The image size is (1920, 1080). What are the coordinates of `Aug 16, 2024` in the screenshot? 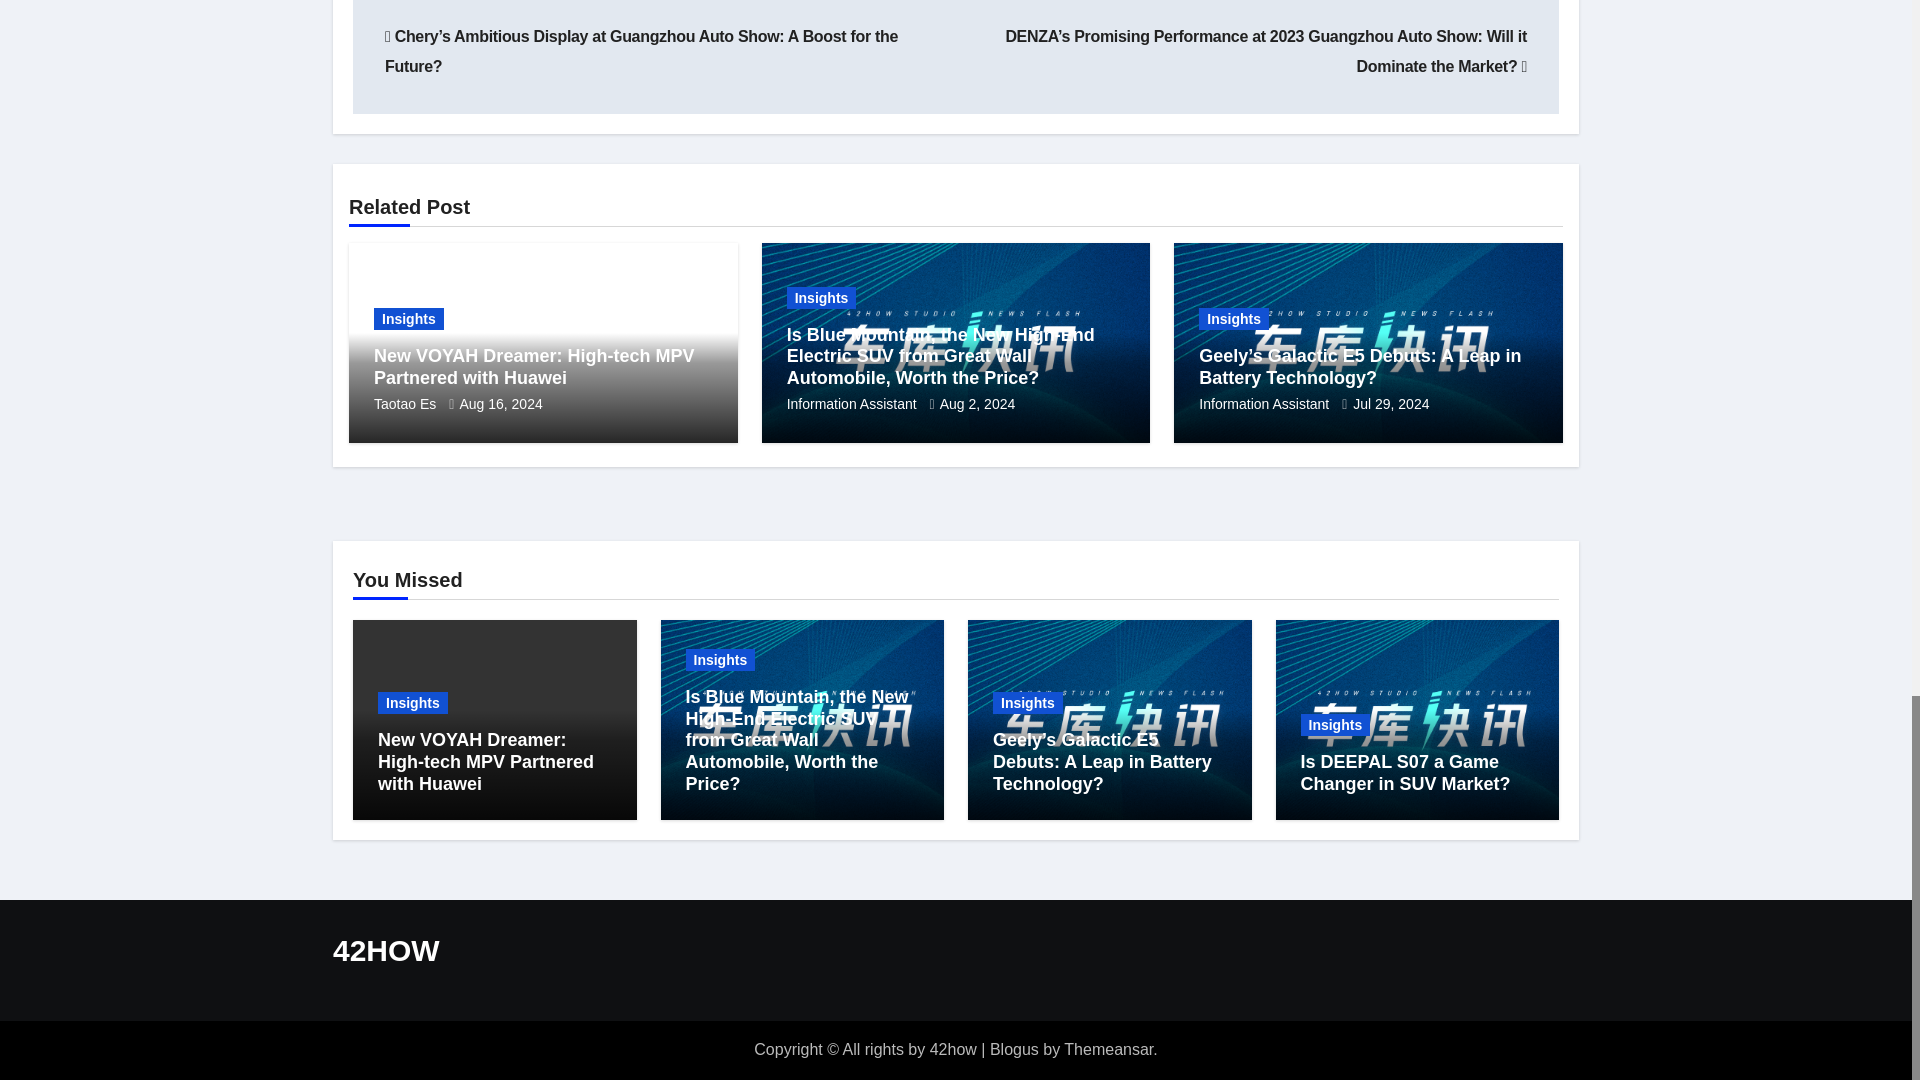 It's located at (500, 404).